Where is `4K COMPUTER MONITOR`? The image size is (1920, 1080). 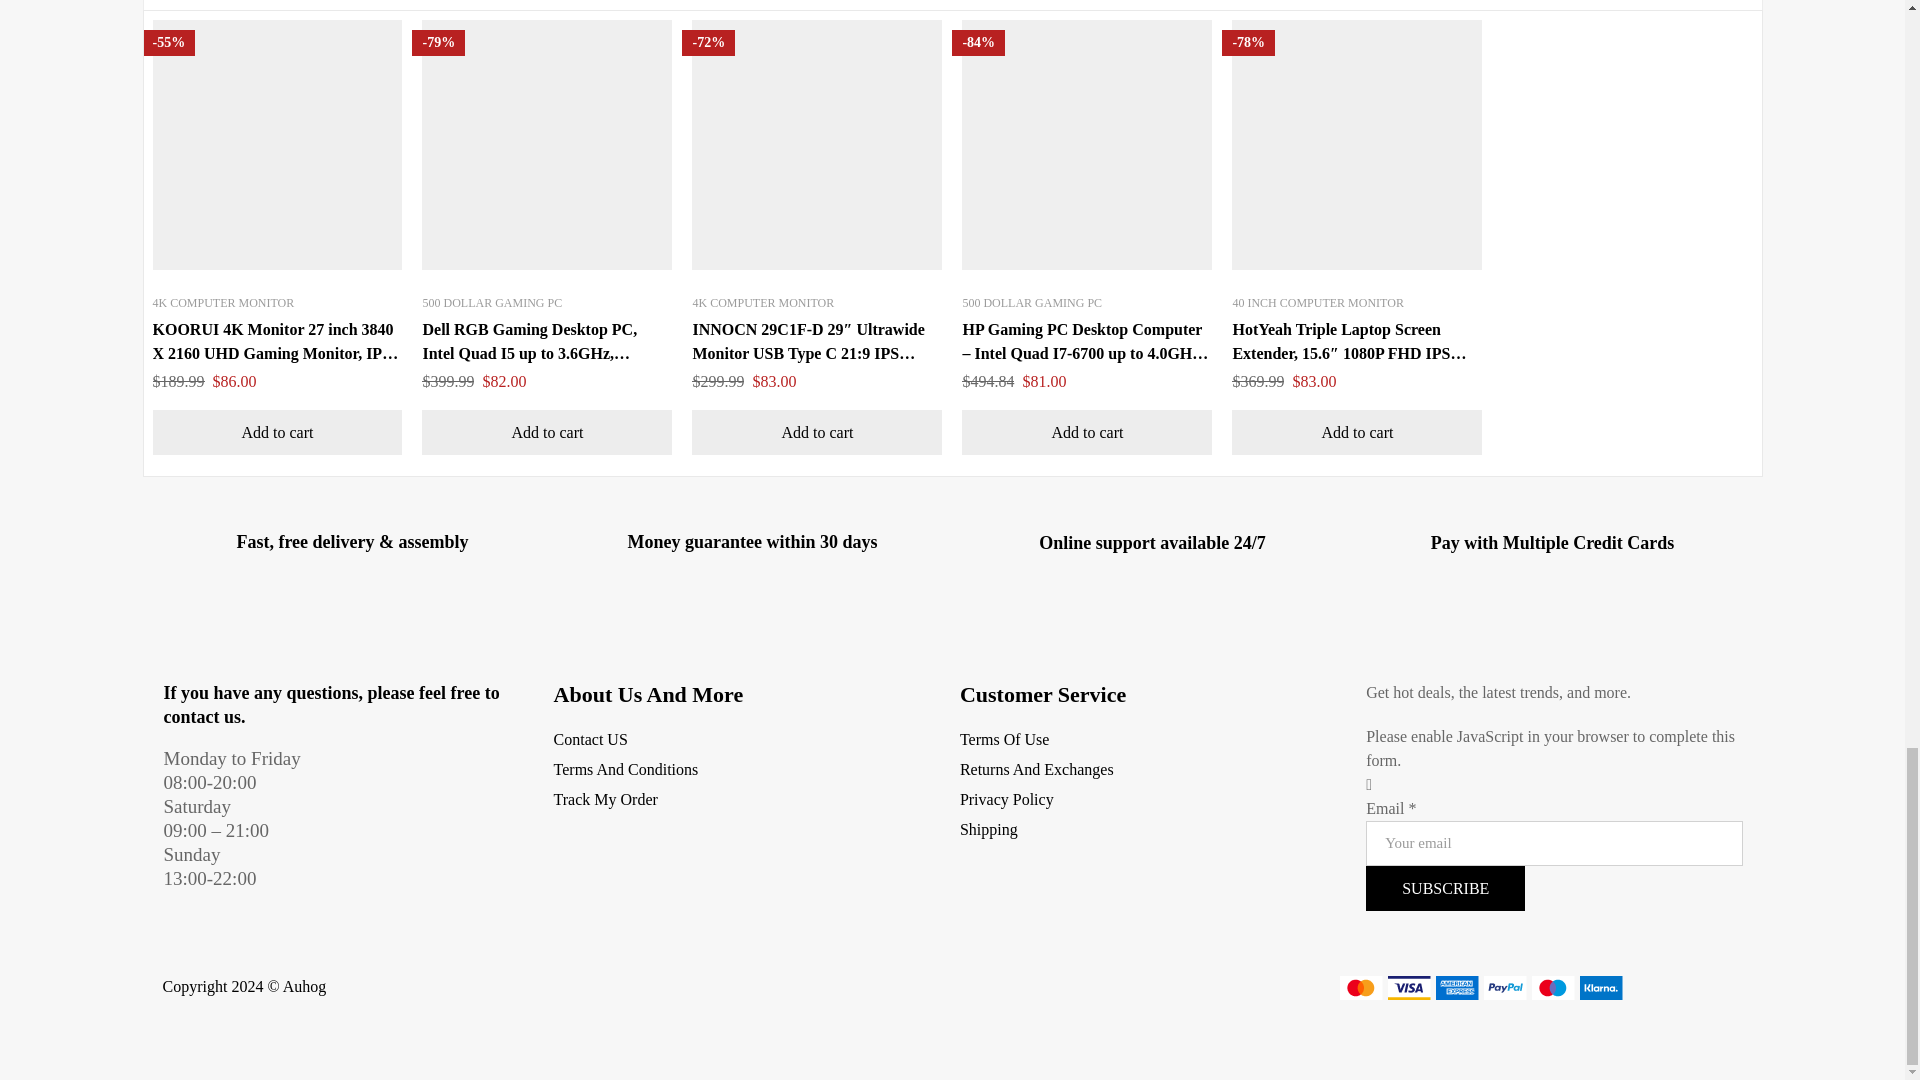
4K COMPUTER MONITOR is located at coordinates (762, 302).